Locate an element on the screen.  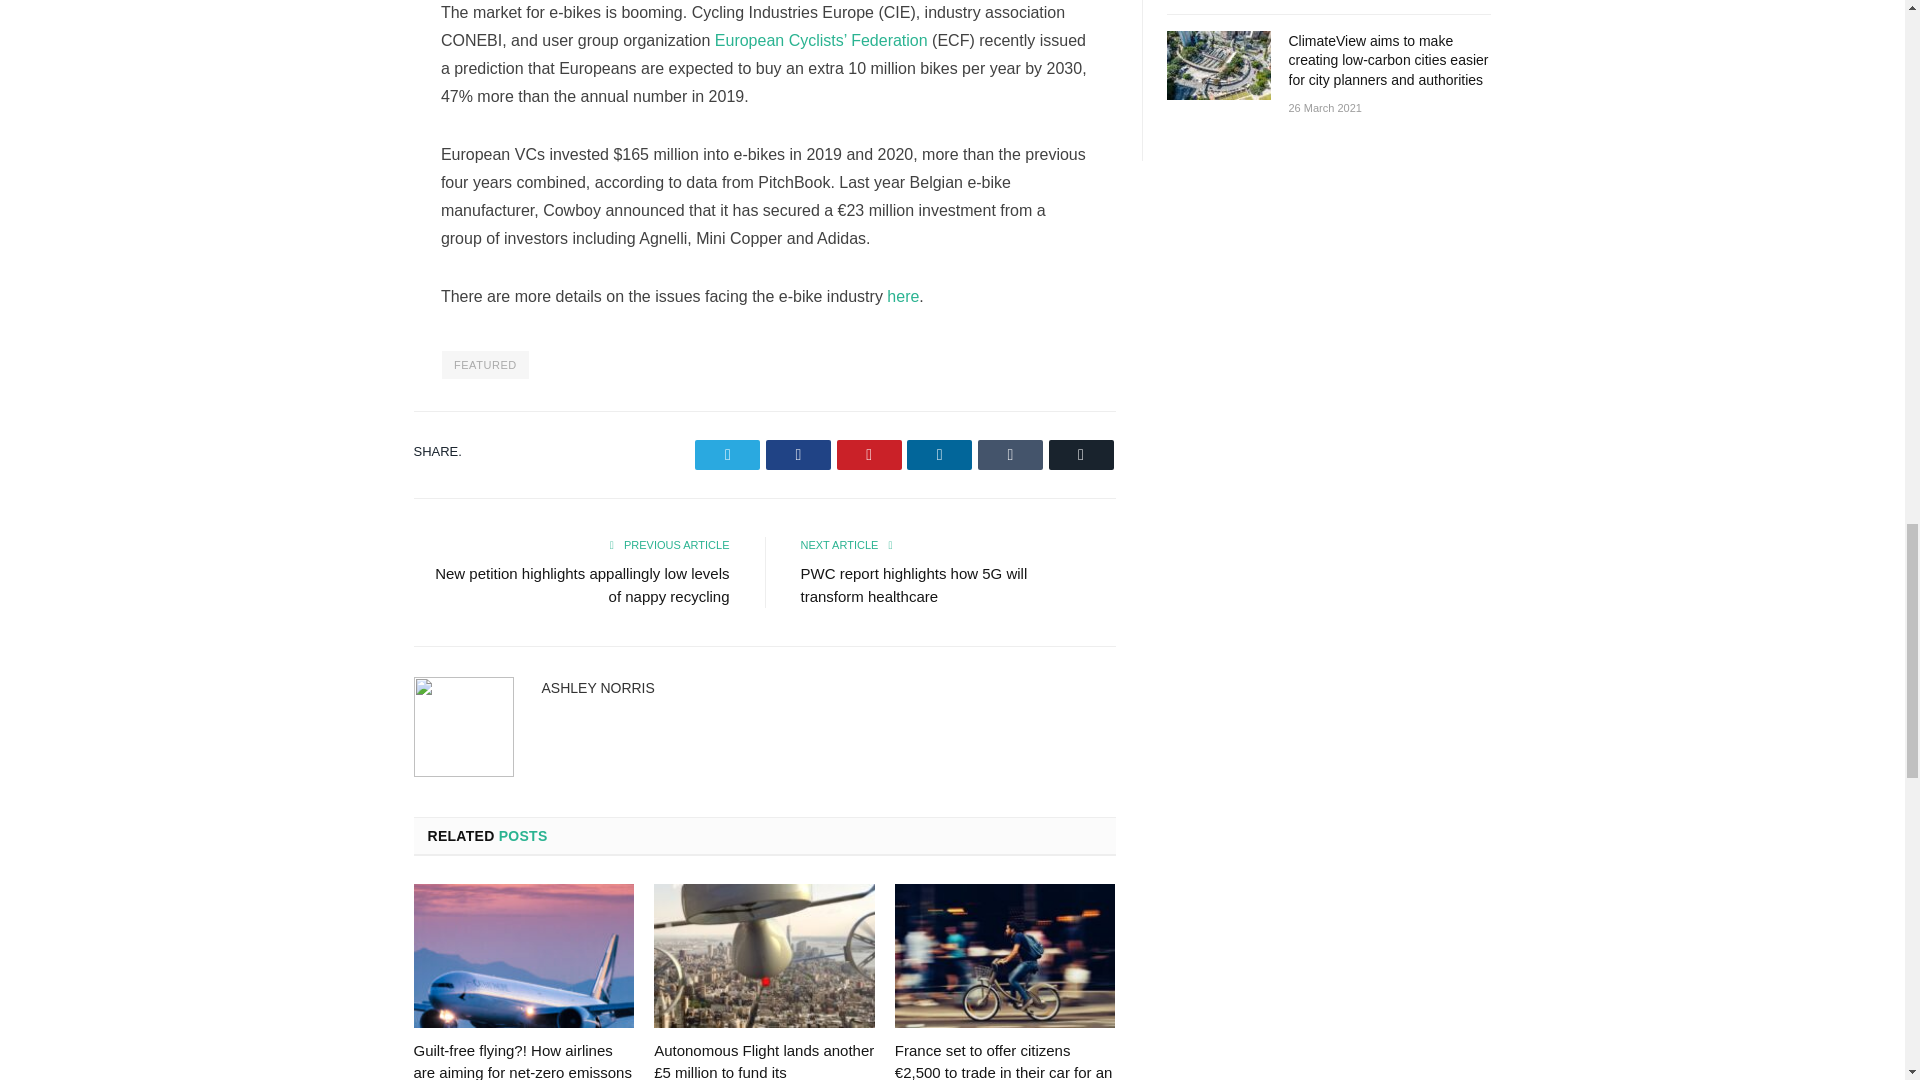
Tumblr is located at coordinates (1010, 454).